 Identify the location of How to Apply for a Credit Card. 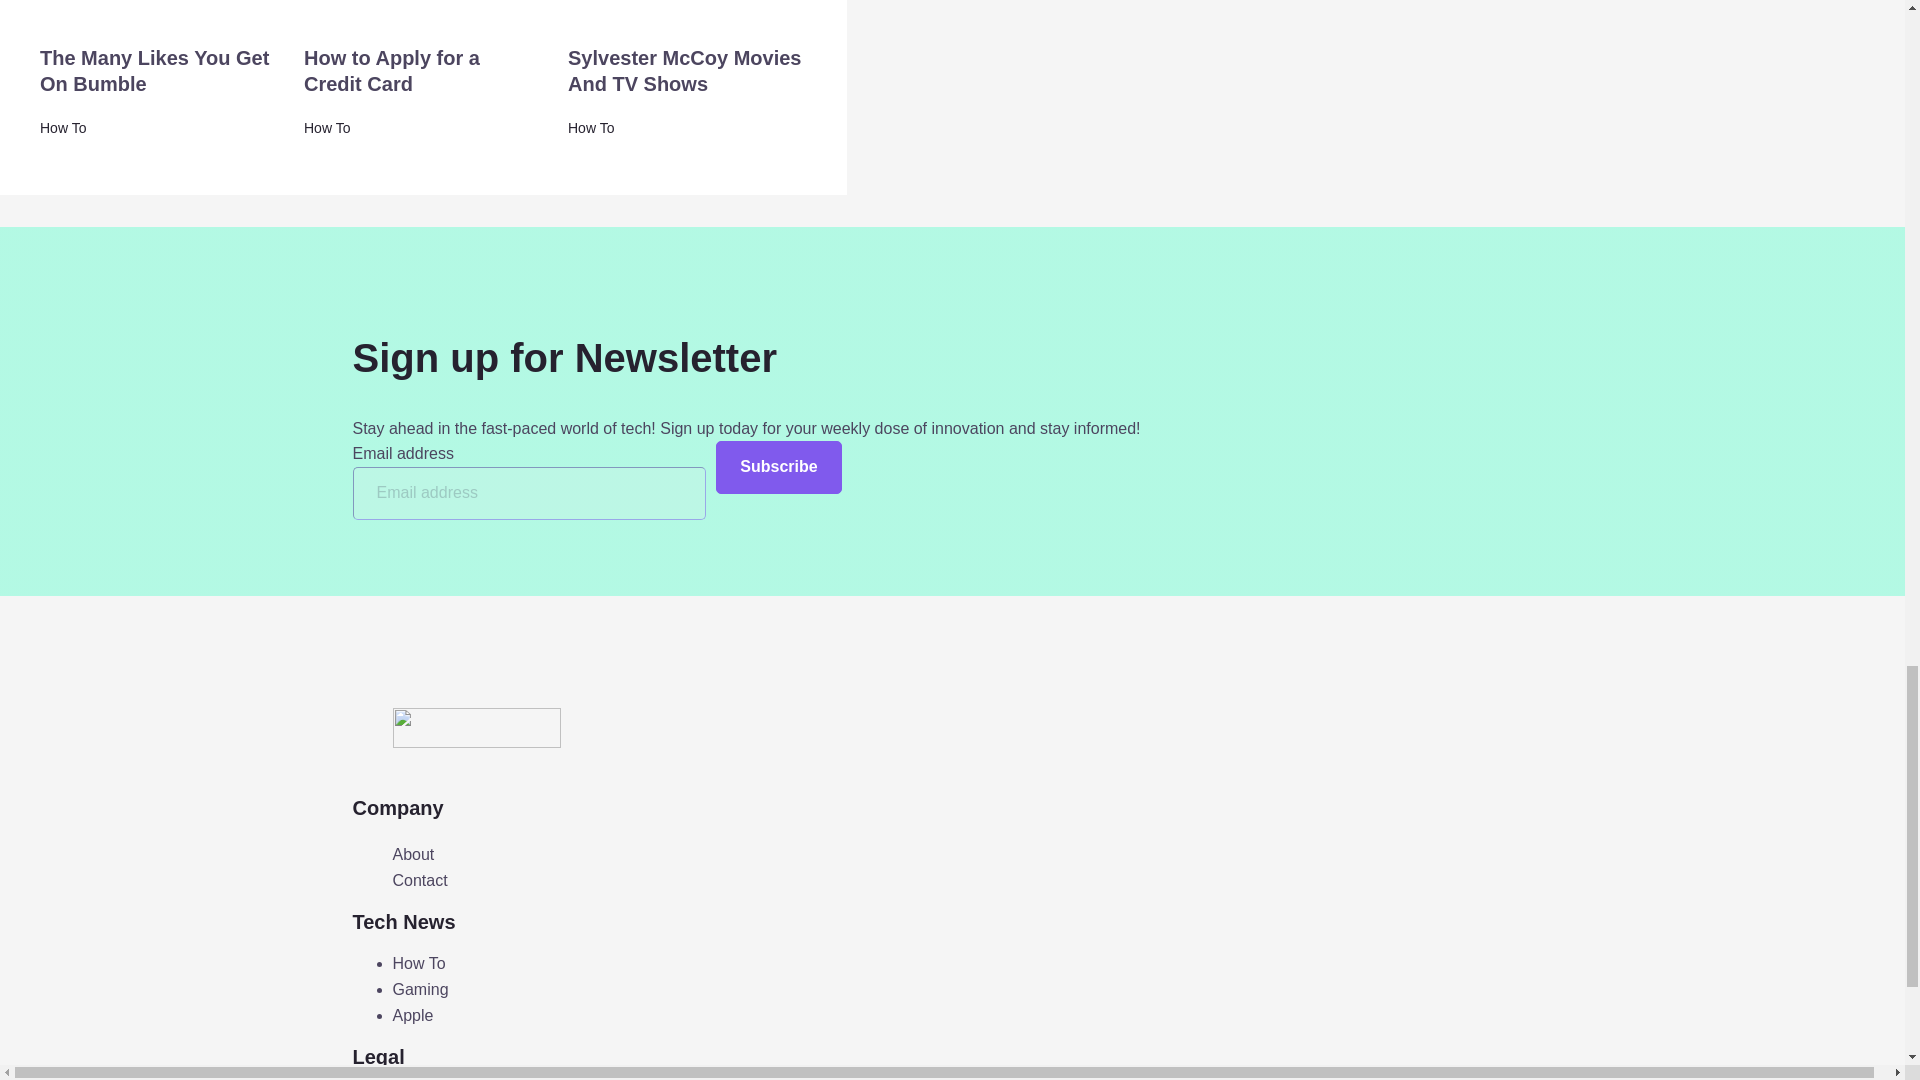
(392, 71).